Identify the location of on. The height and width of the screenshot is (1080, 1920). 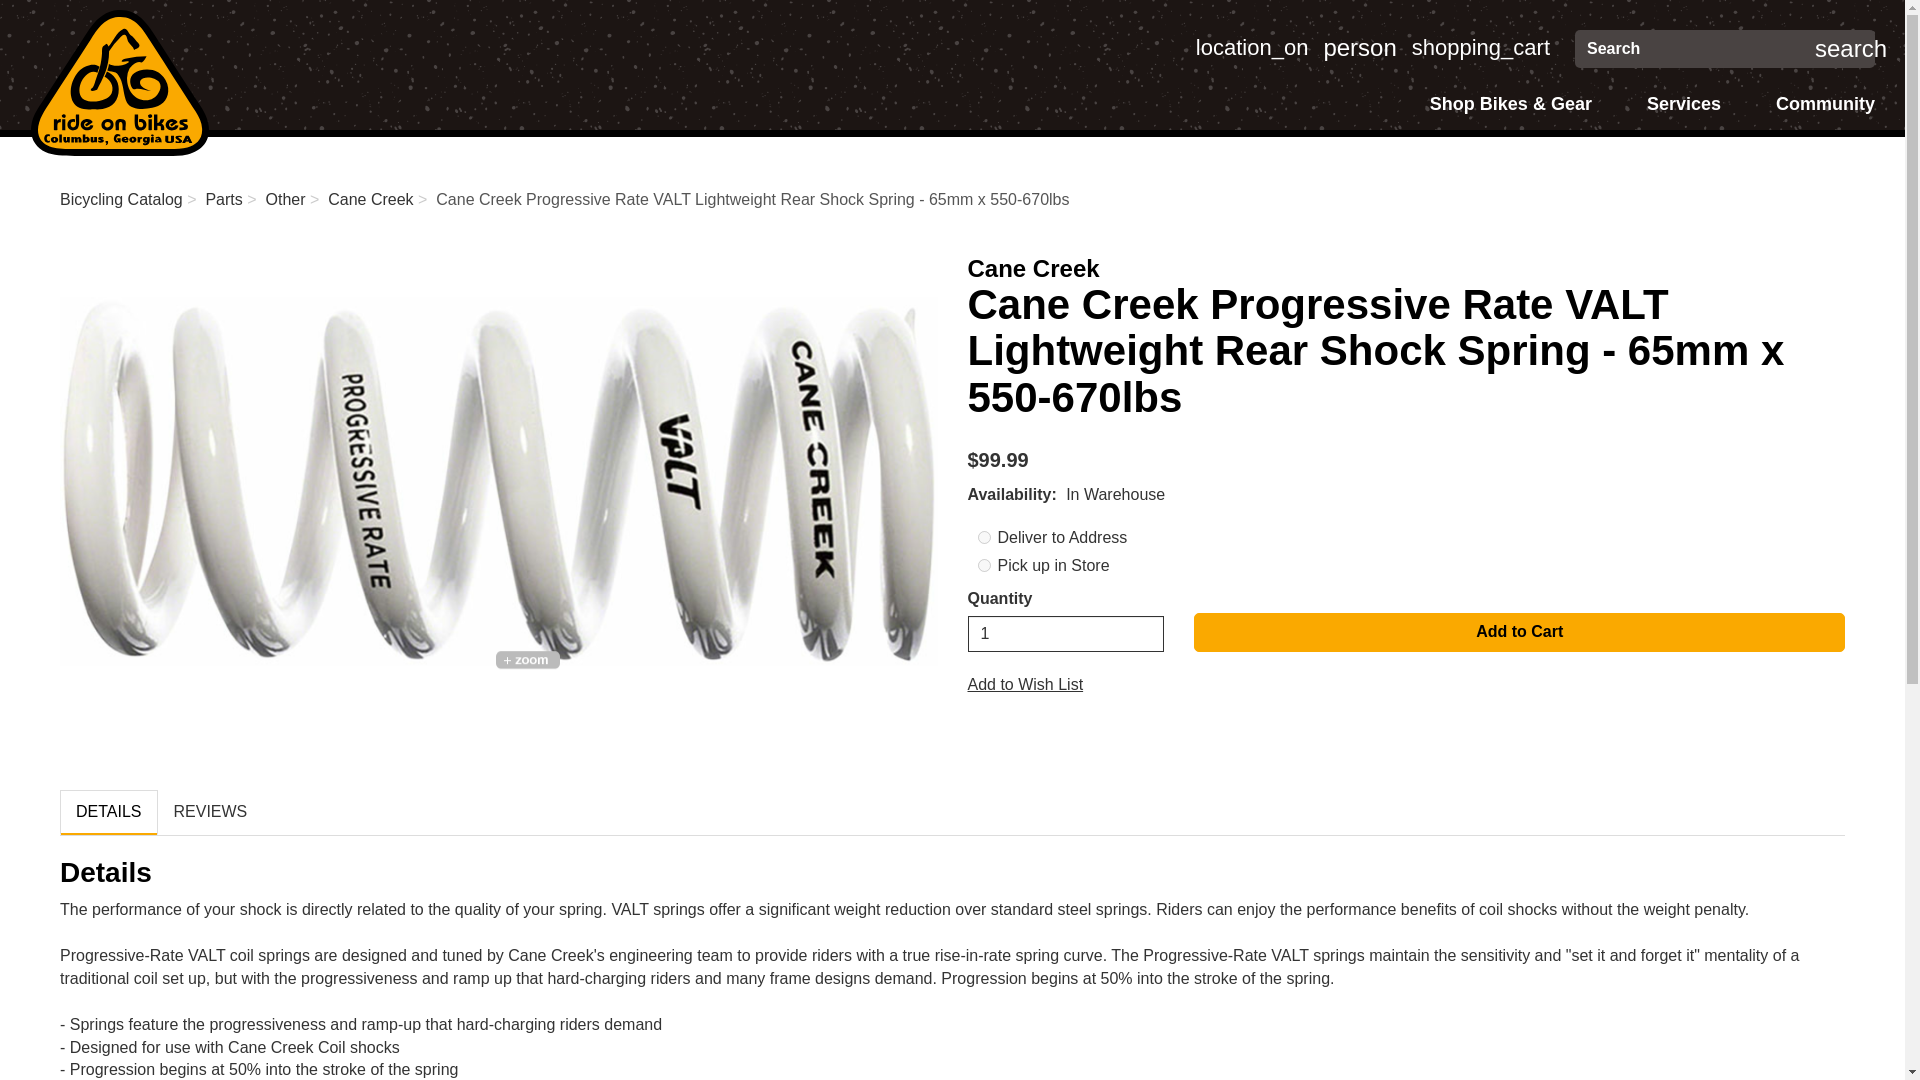
(984, 538).